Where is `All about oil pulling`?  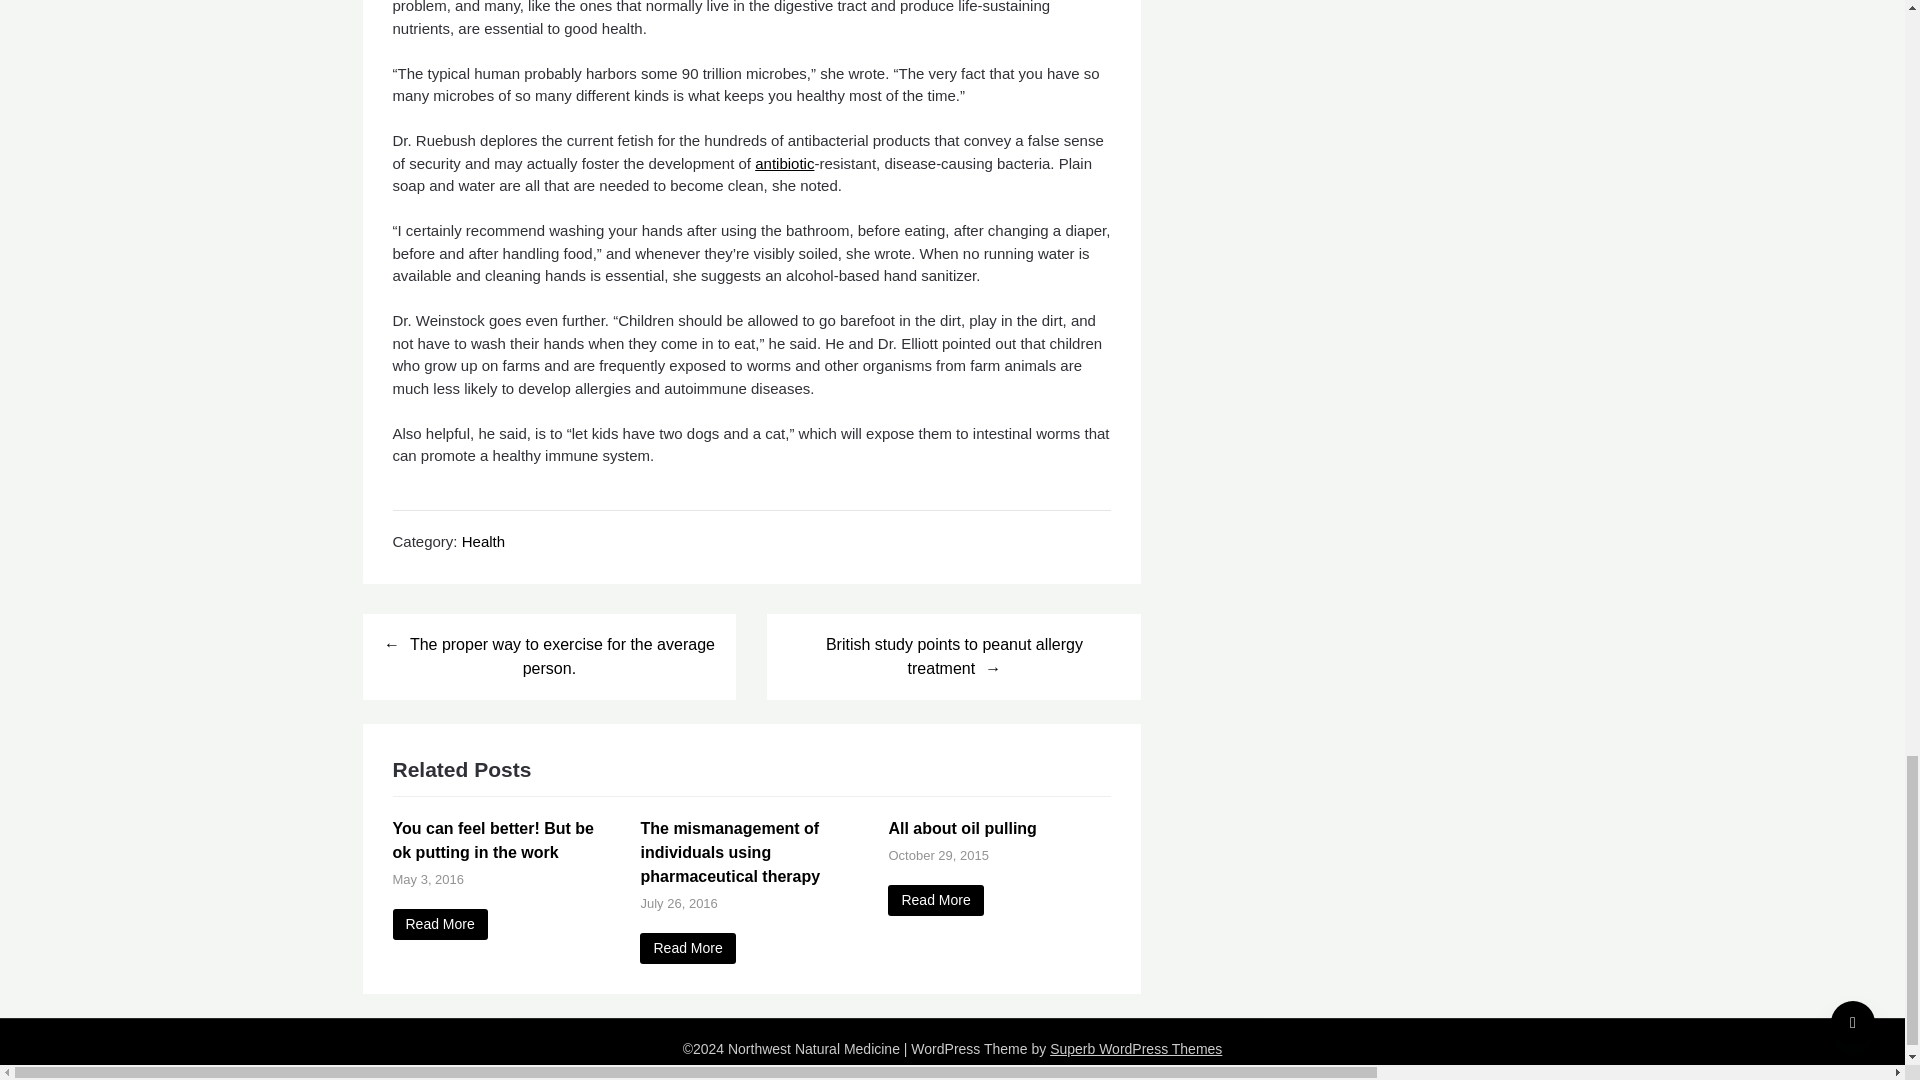 All about oil pulling is located at coordinates (962, 828).